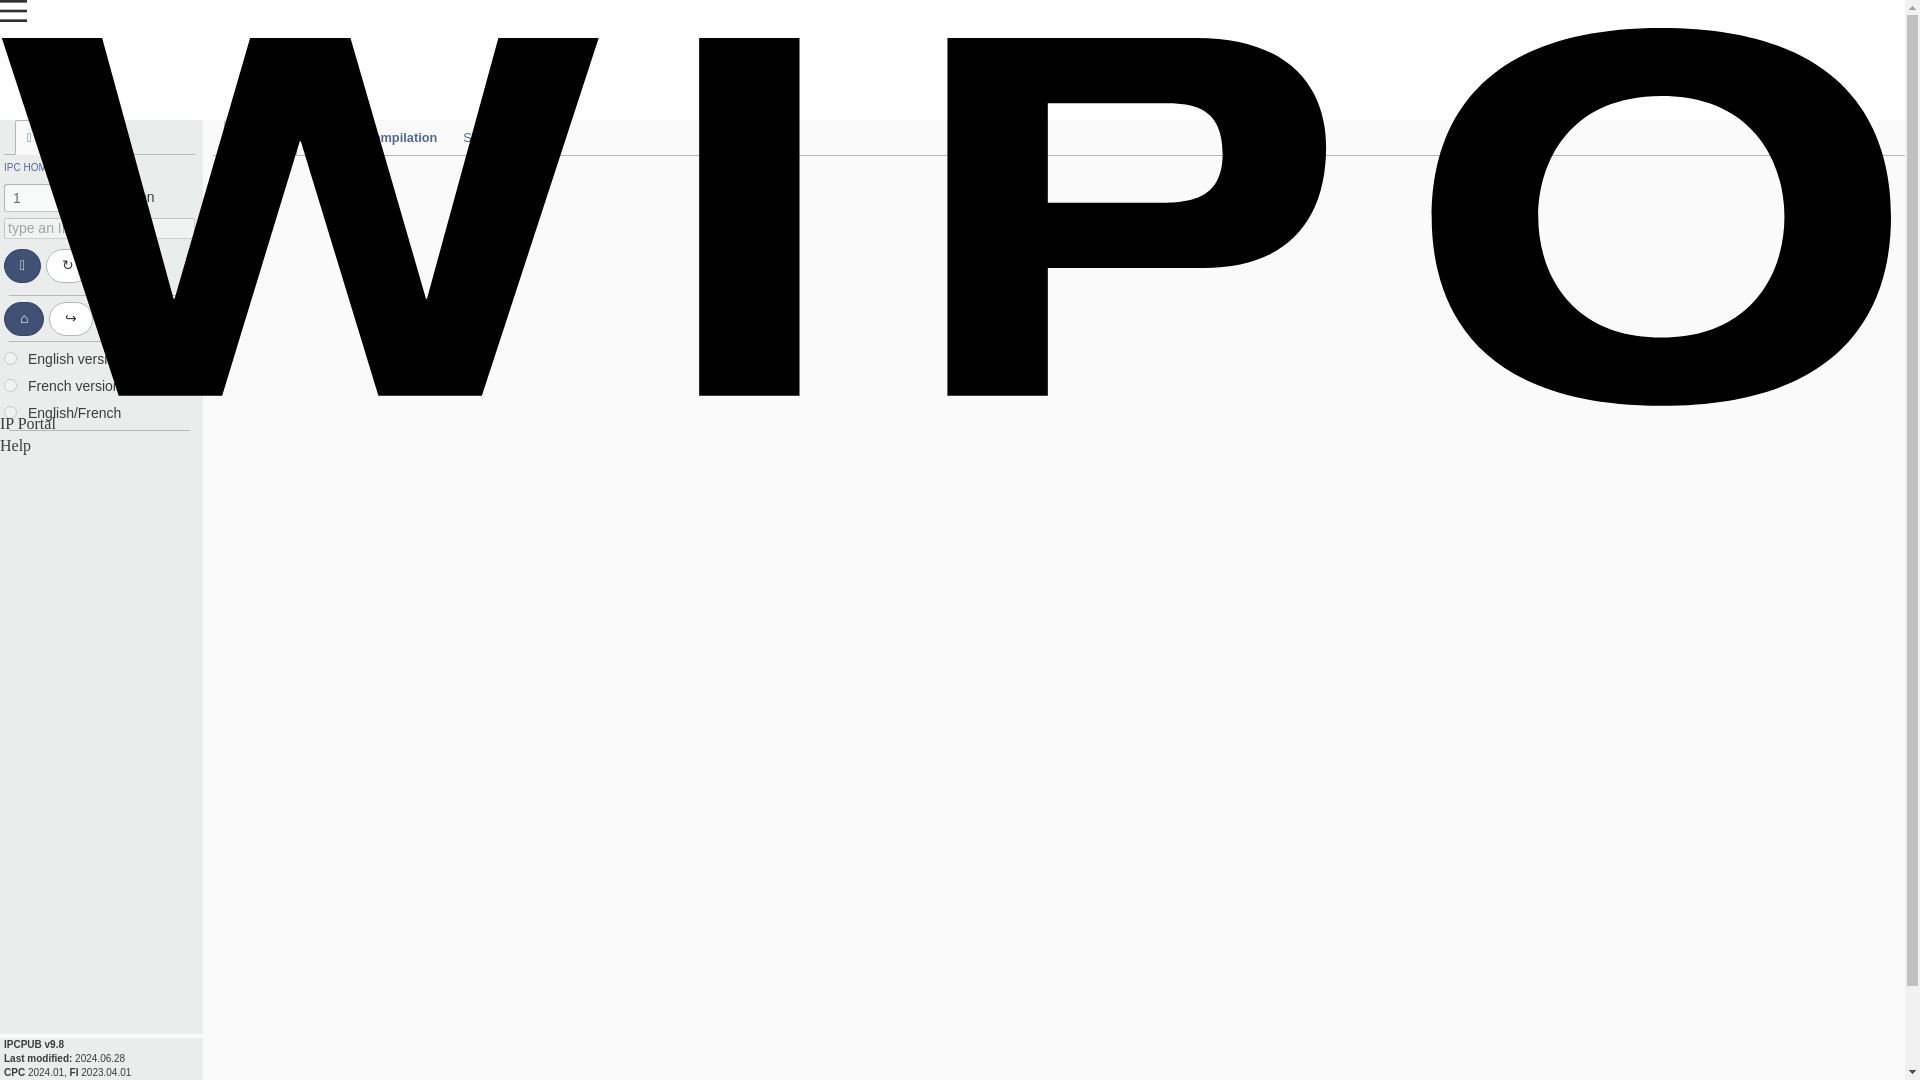 The width and height of the screenshot is (1920, 1080). What do you see at coordinates (94, 164) in the screenshot?
I see `DOWNLOAD` at bounding box center [94, 164].